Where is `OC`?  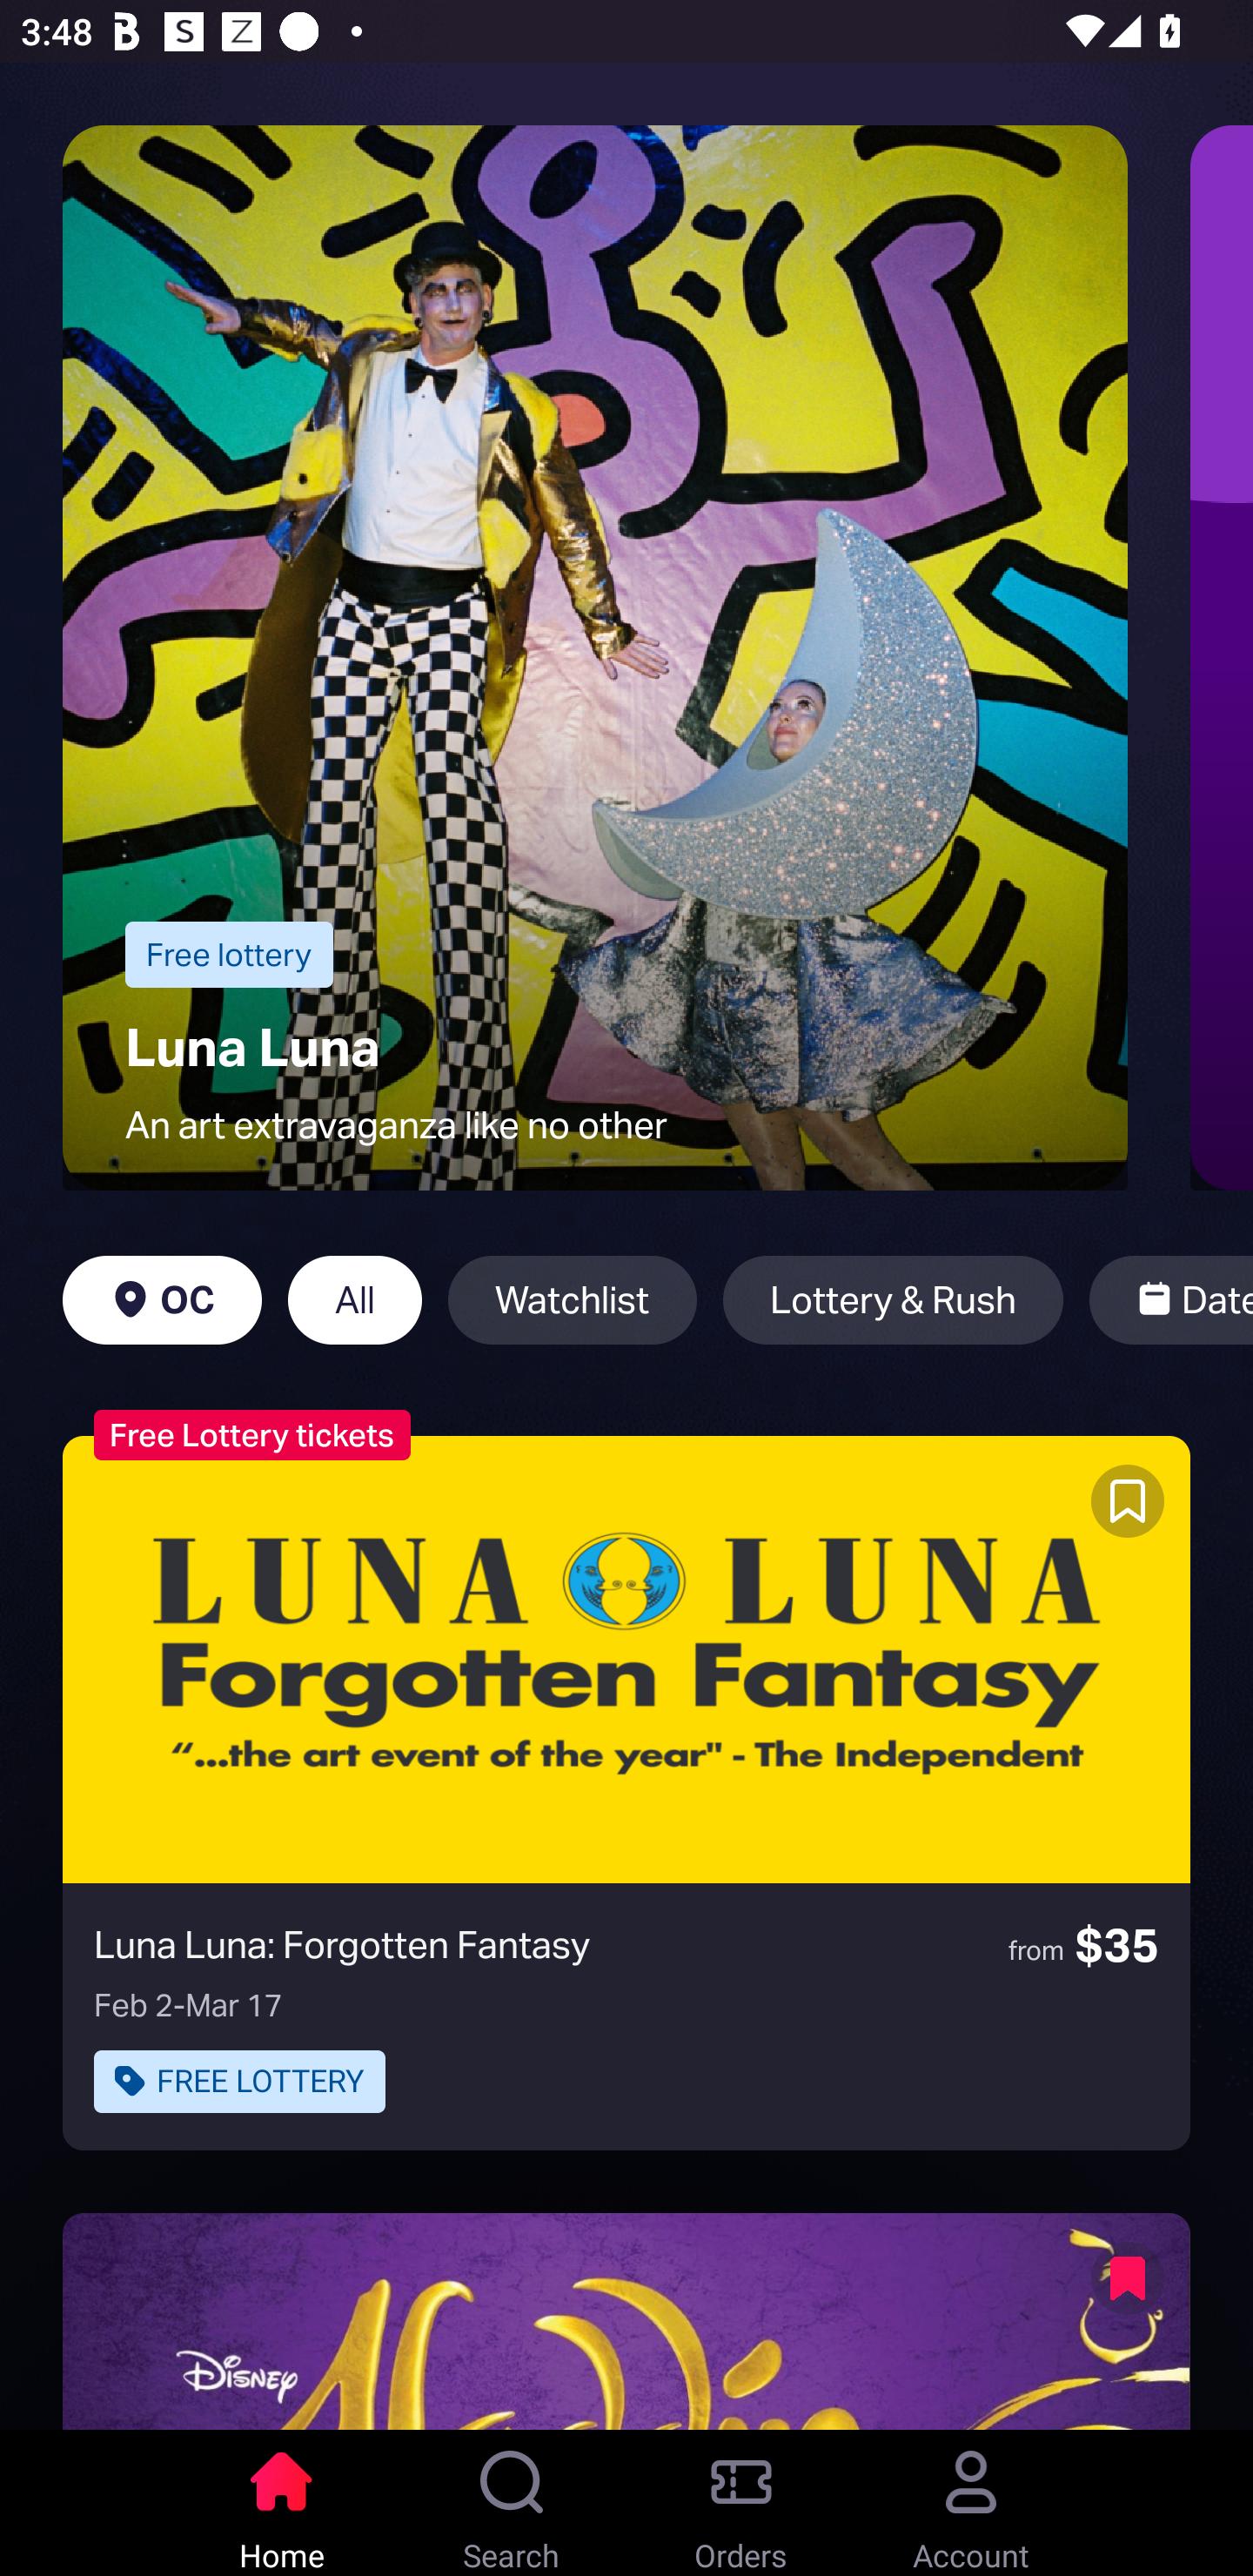
OC is located at coordinates (162, 1300).